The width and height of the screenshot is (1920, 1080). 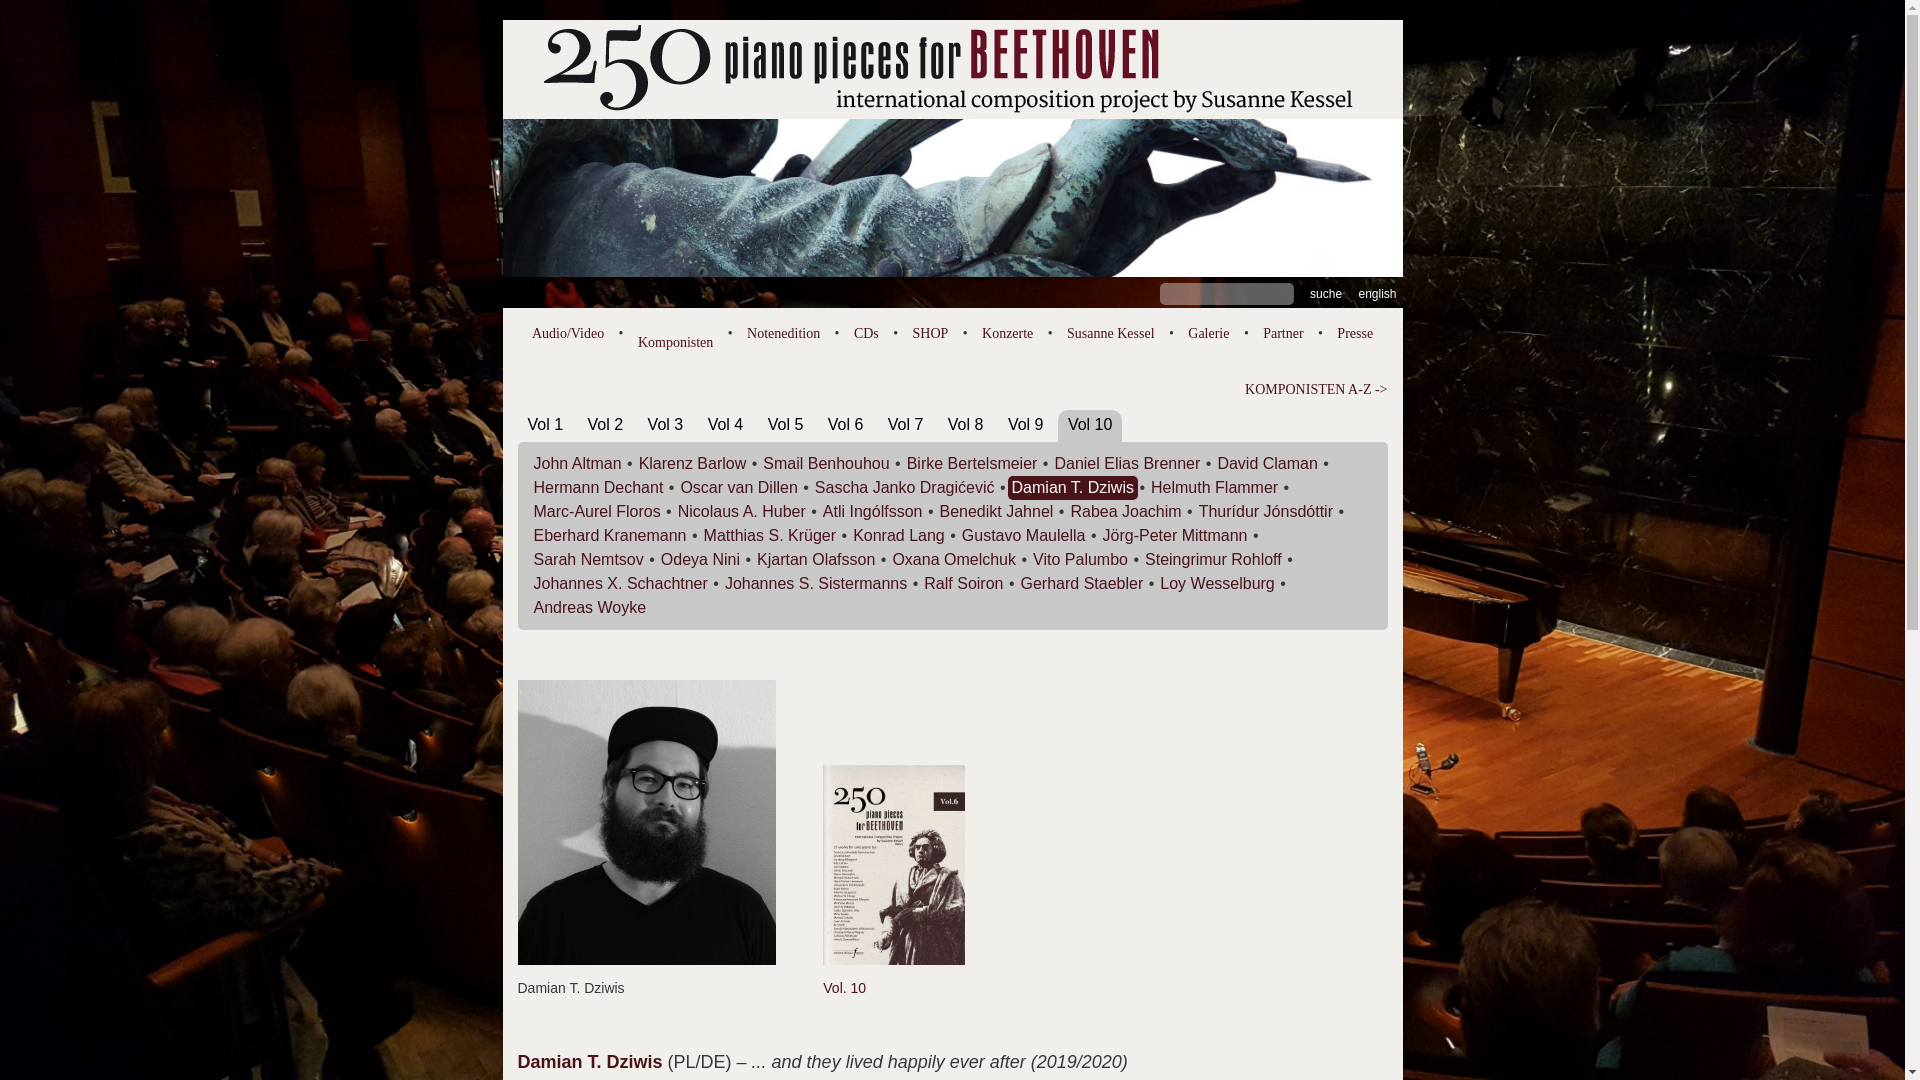 What do you see at coordinates (894, 978) in the screenshot?
I see `Vol. 10` at bounding box center [894, 978].